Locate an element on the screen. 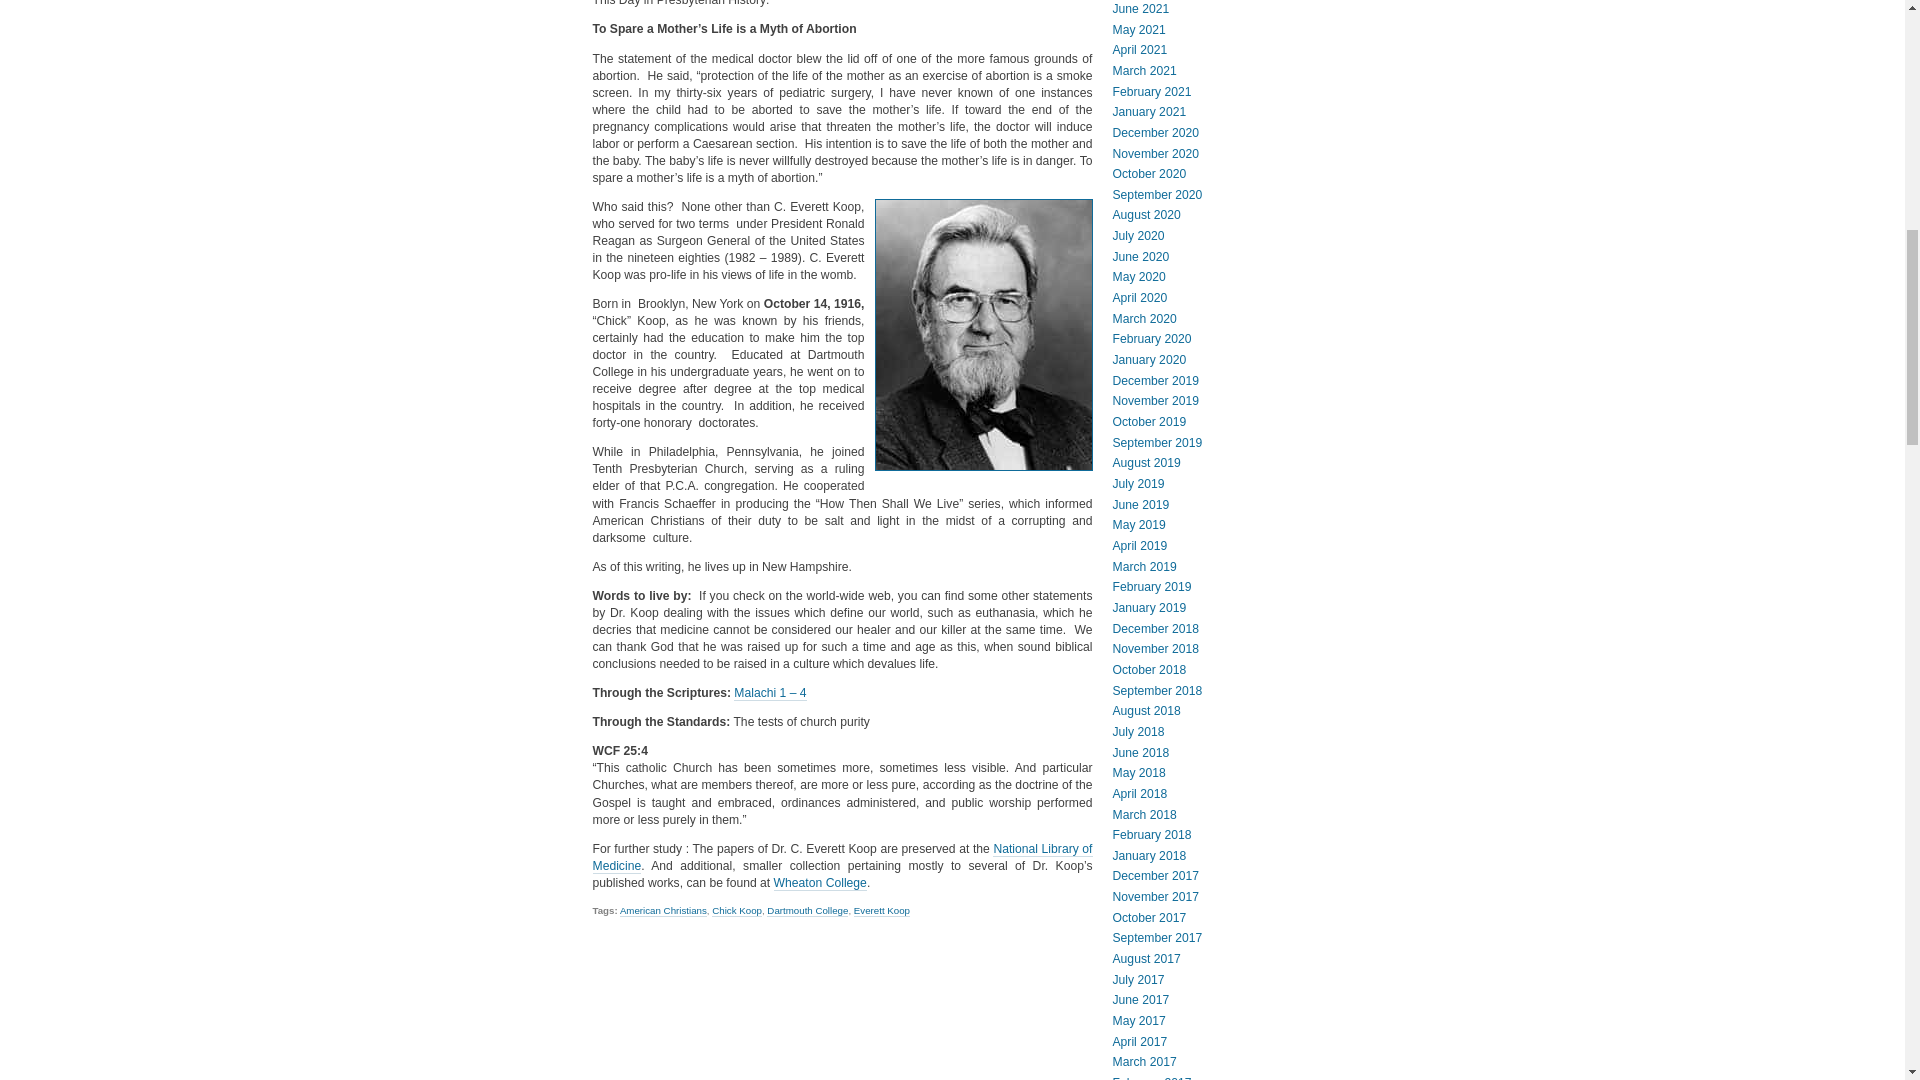 The image size is (1920, 1080). American Christians is located at coordinates (663, 910).